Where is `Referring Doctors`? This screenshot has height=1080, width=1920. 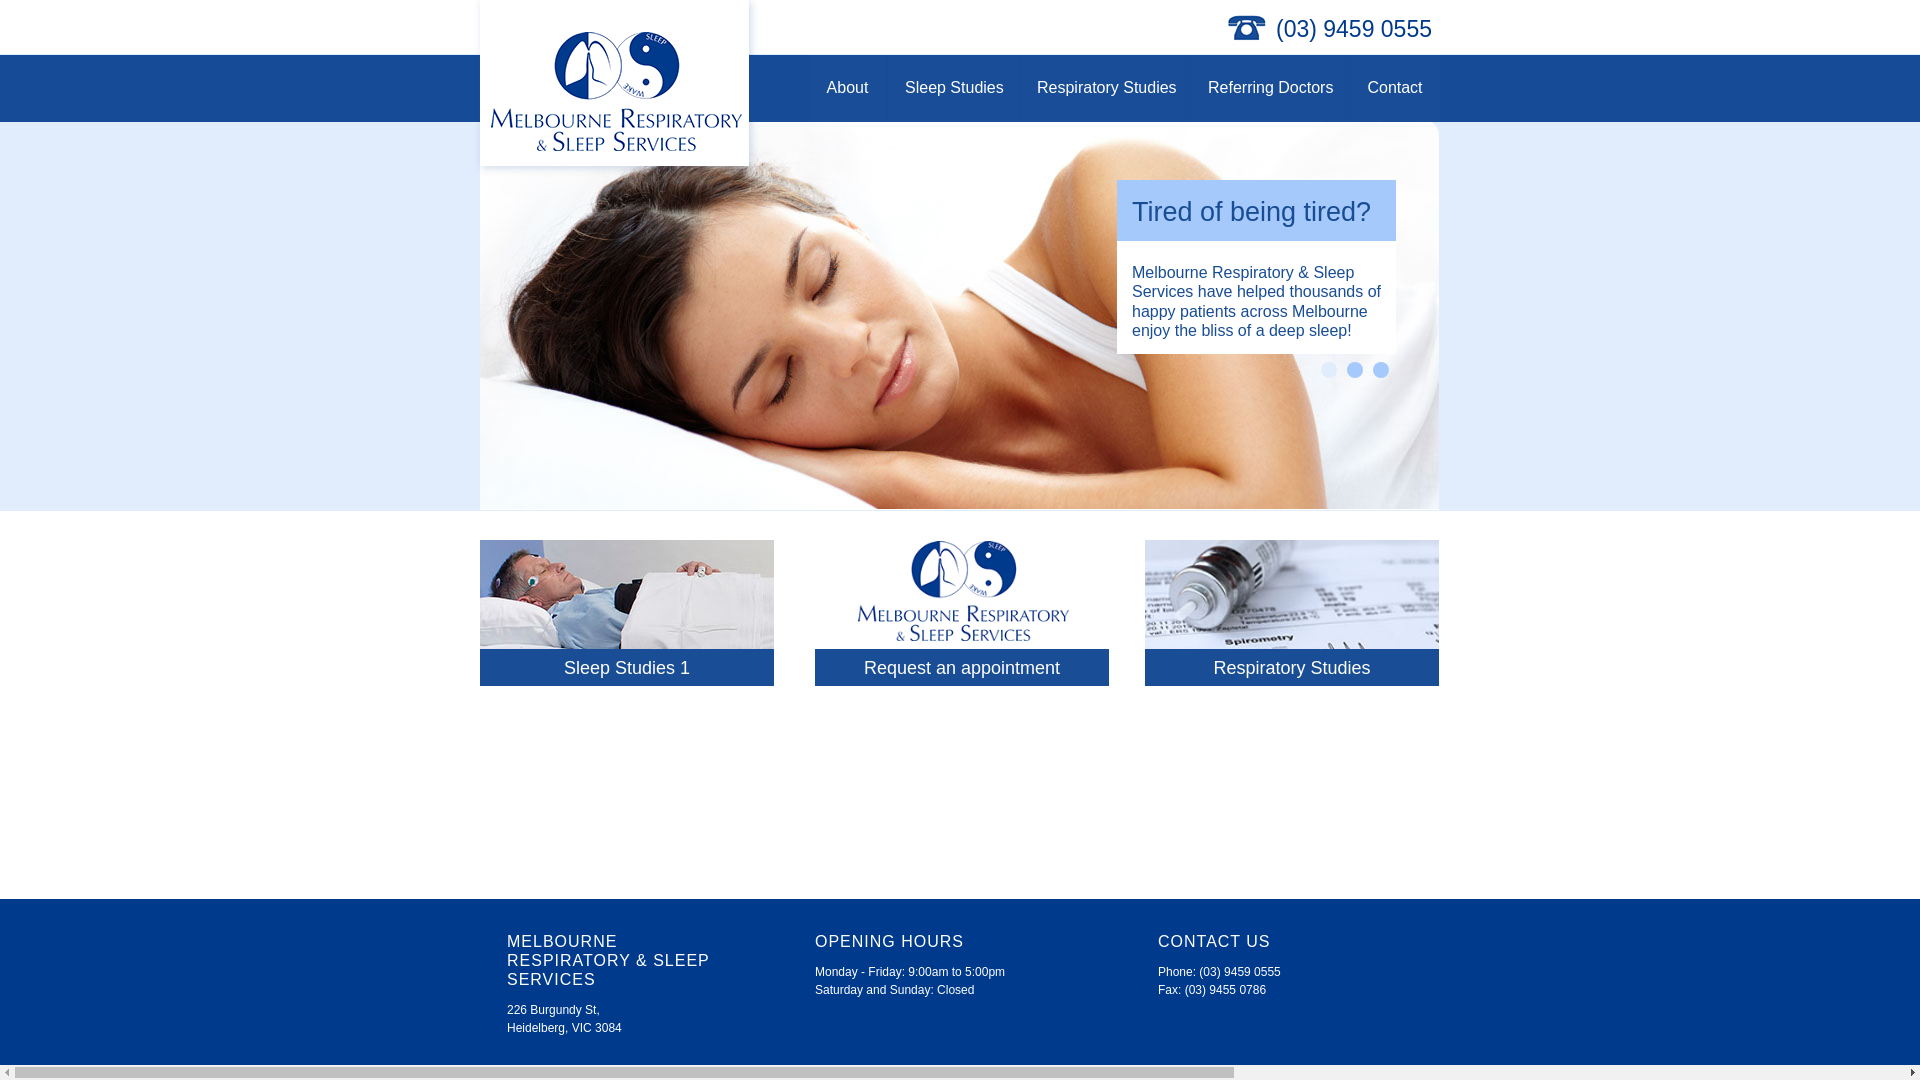
Referring Doctors is located at coordinates (1270, 88).